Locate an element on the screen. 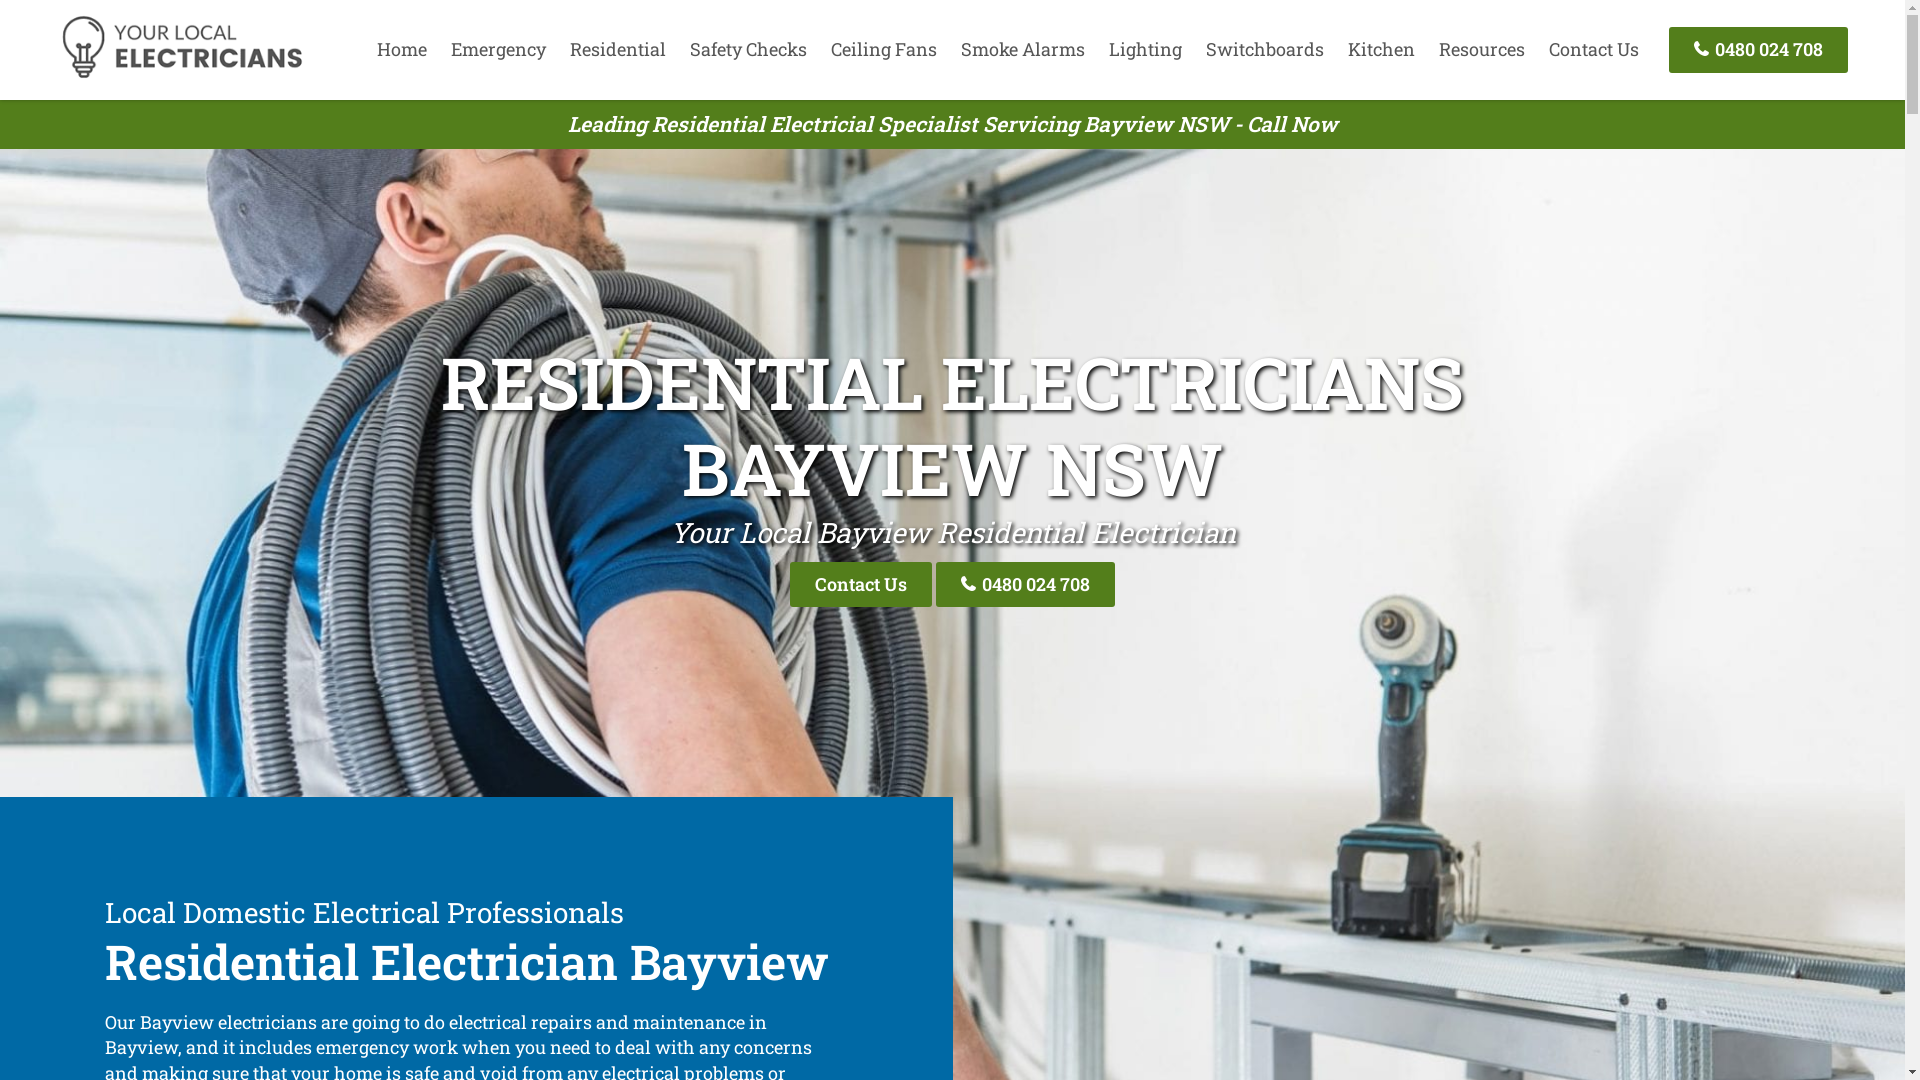 The height and width of the screenshot is (1080, 1920). Residential is located at coordinates (618, 49).